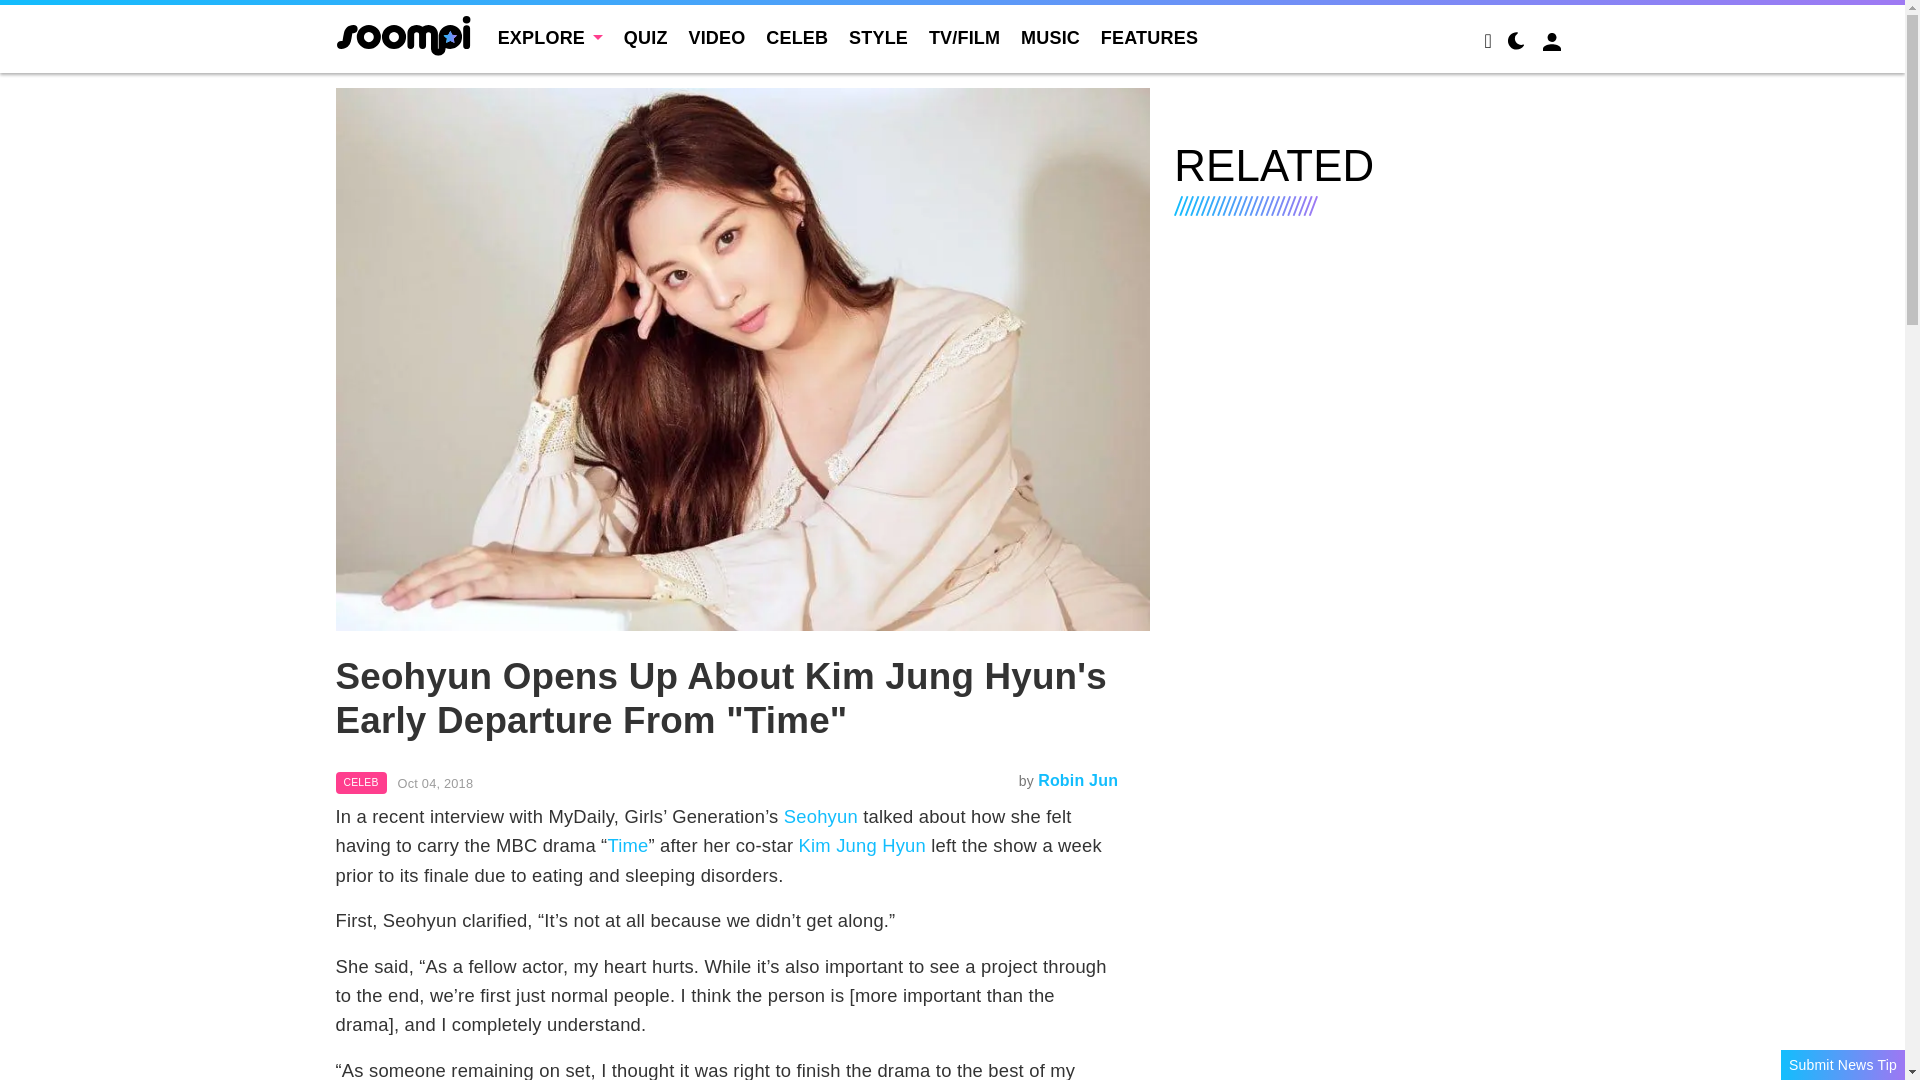 The image size is (1920, 1080). Describe the element at coordinates (362, 782) in the screenshot. I see `Celeb` at that location.